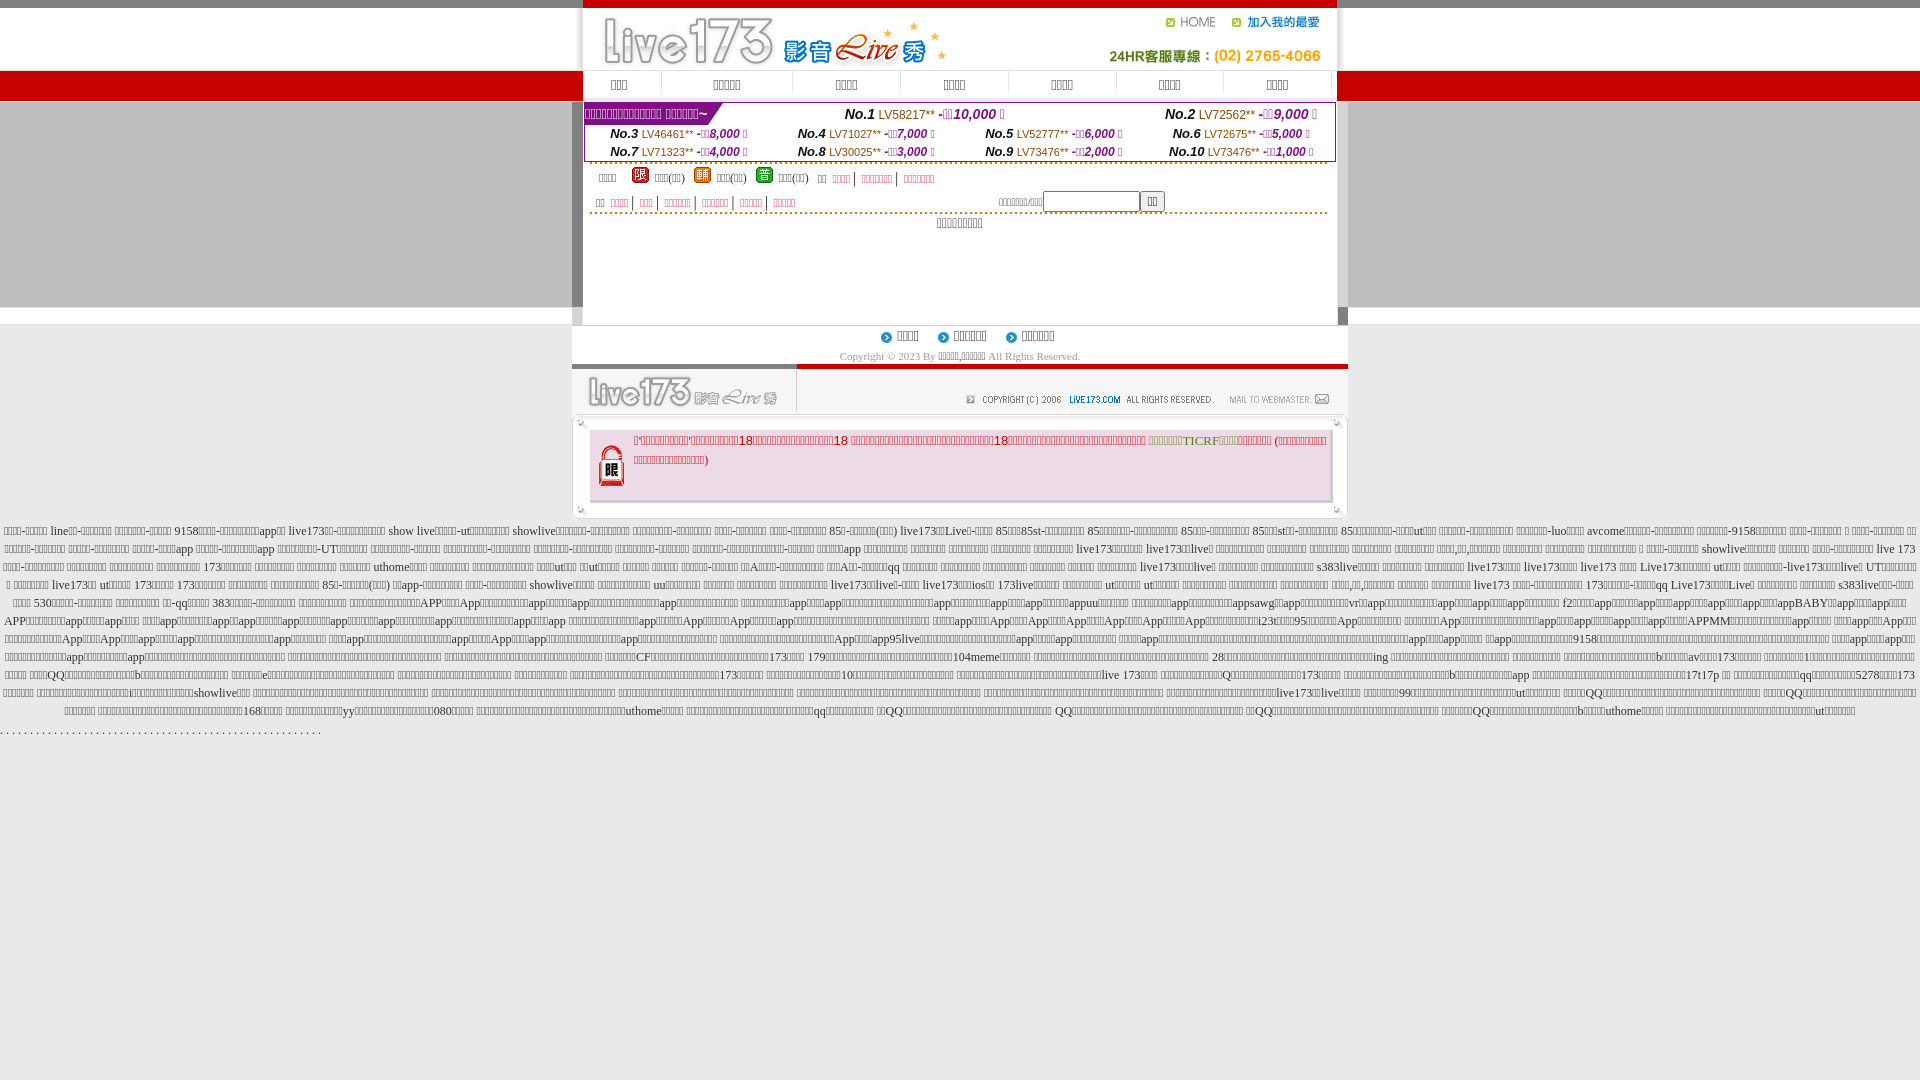 The width and height of the screenshot is (1920, 1080). I want to click on ., so click(254, 730).